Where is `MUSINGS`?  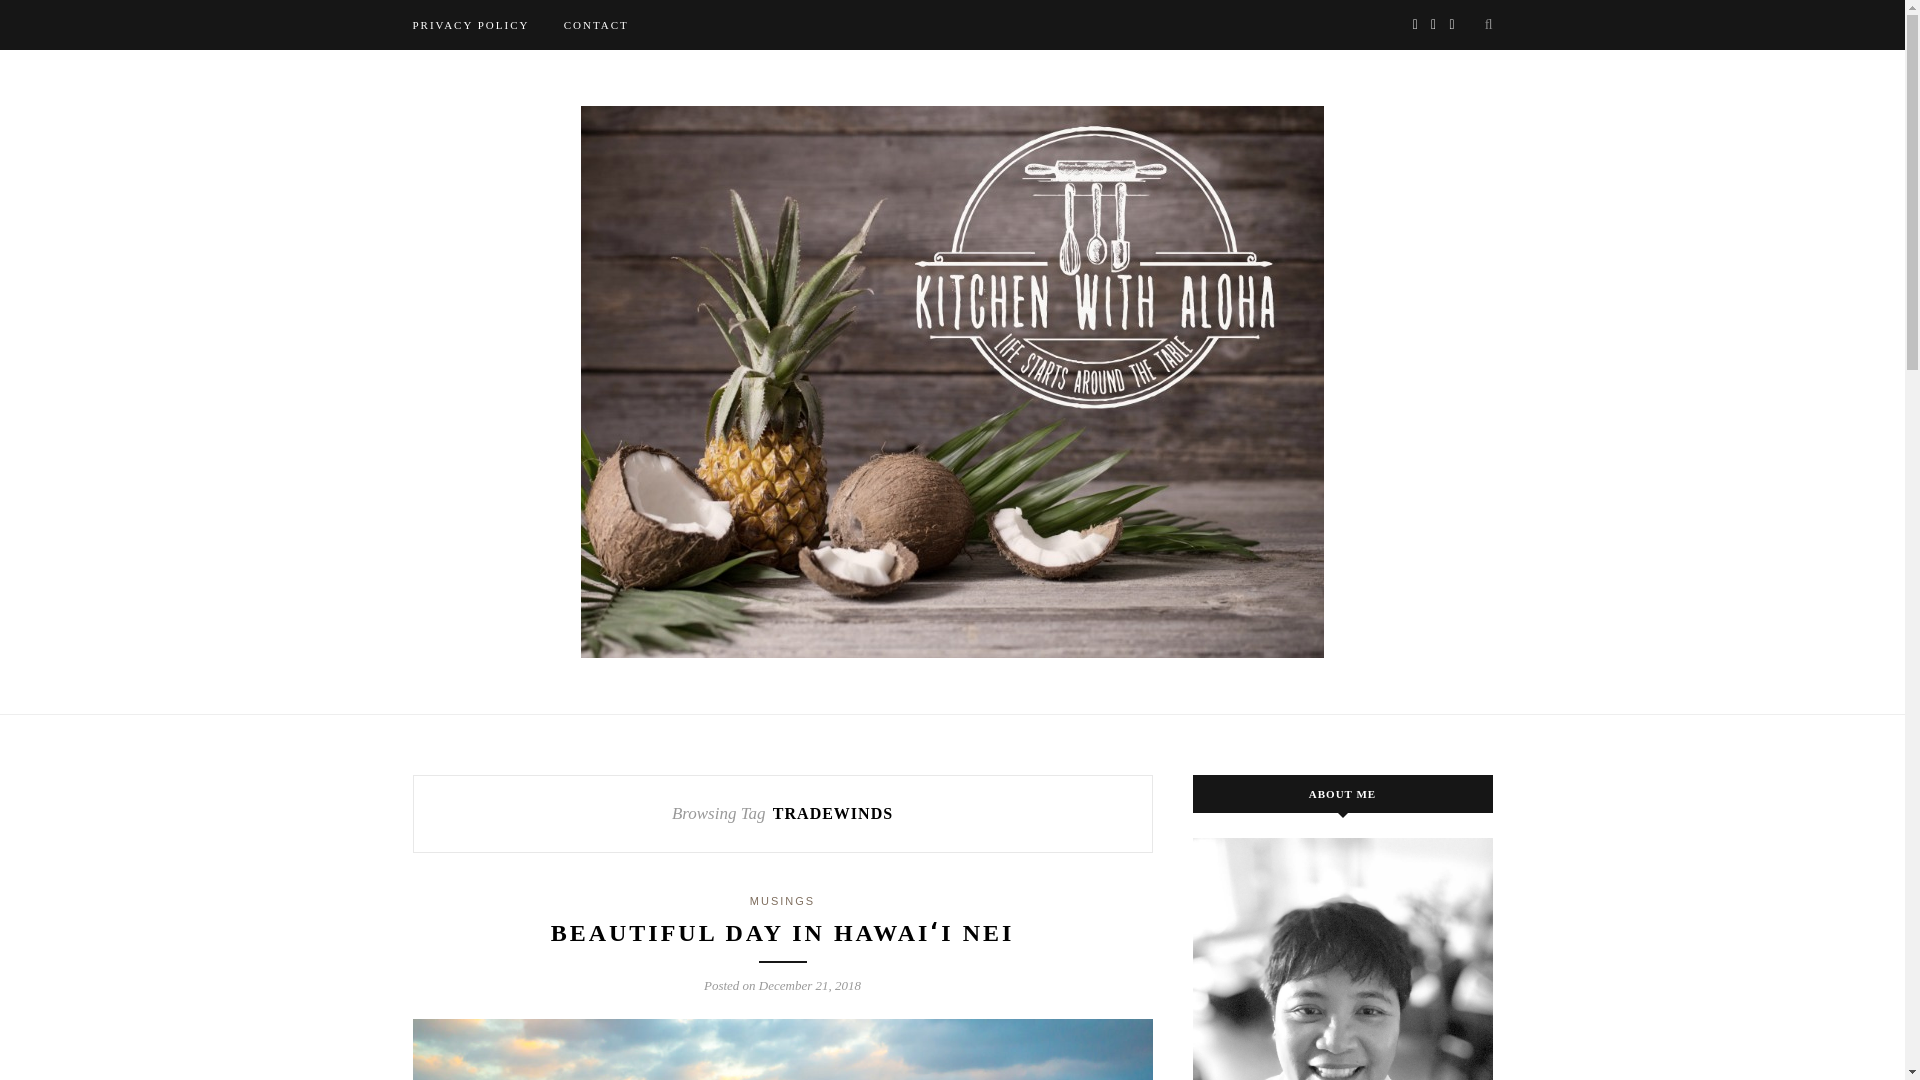 MUSINGS is located at coordinates (782, 901).